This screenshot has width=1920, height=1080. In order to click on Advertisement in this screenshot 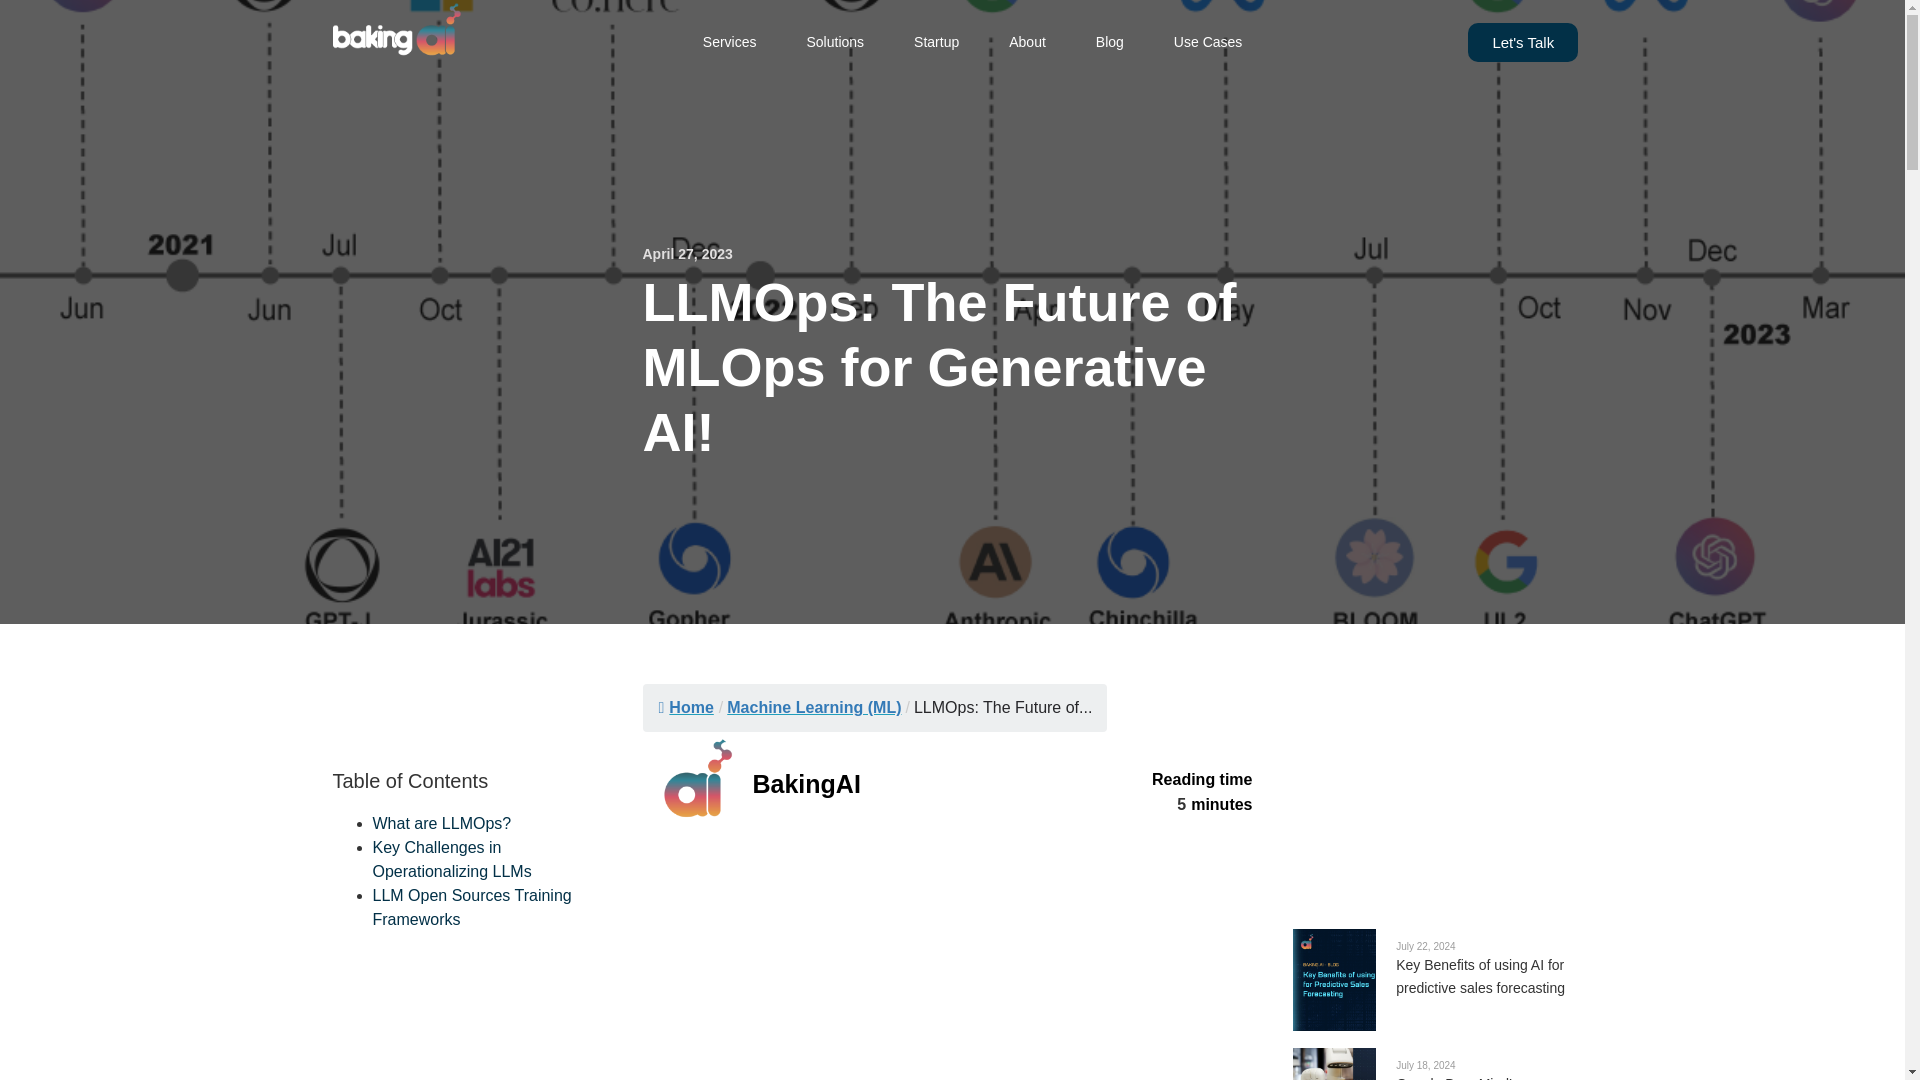, I will do `click(952, 956)`.